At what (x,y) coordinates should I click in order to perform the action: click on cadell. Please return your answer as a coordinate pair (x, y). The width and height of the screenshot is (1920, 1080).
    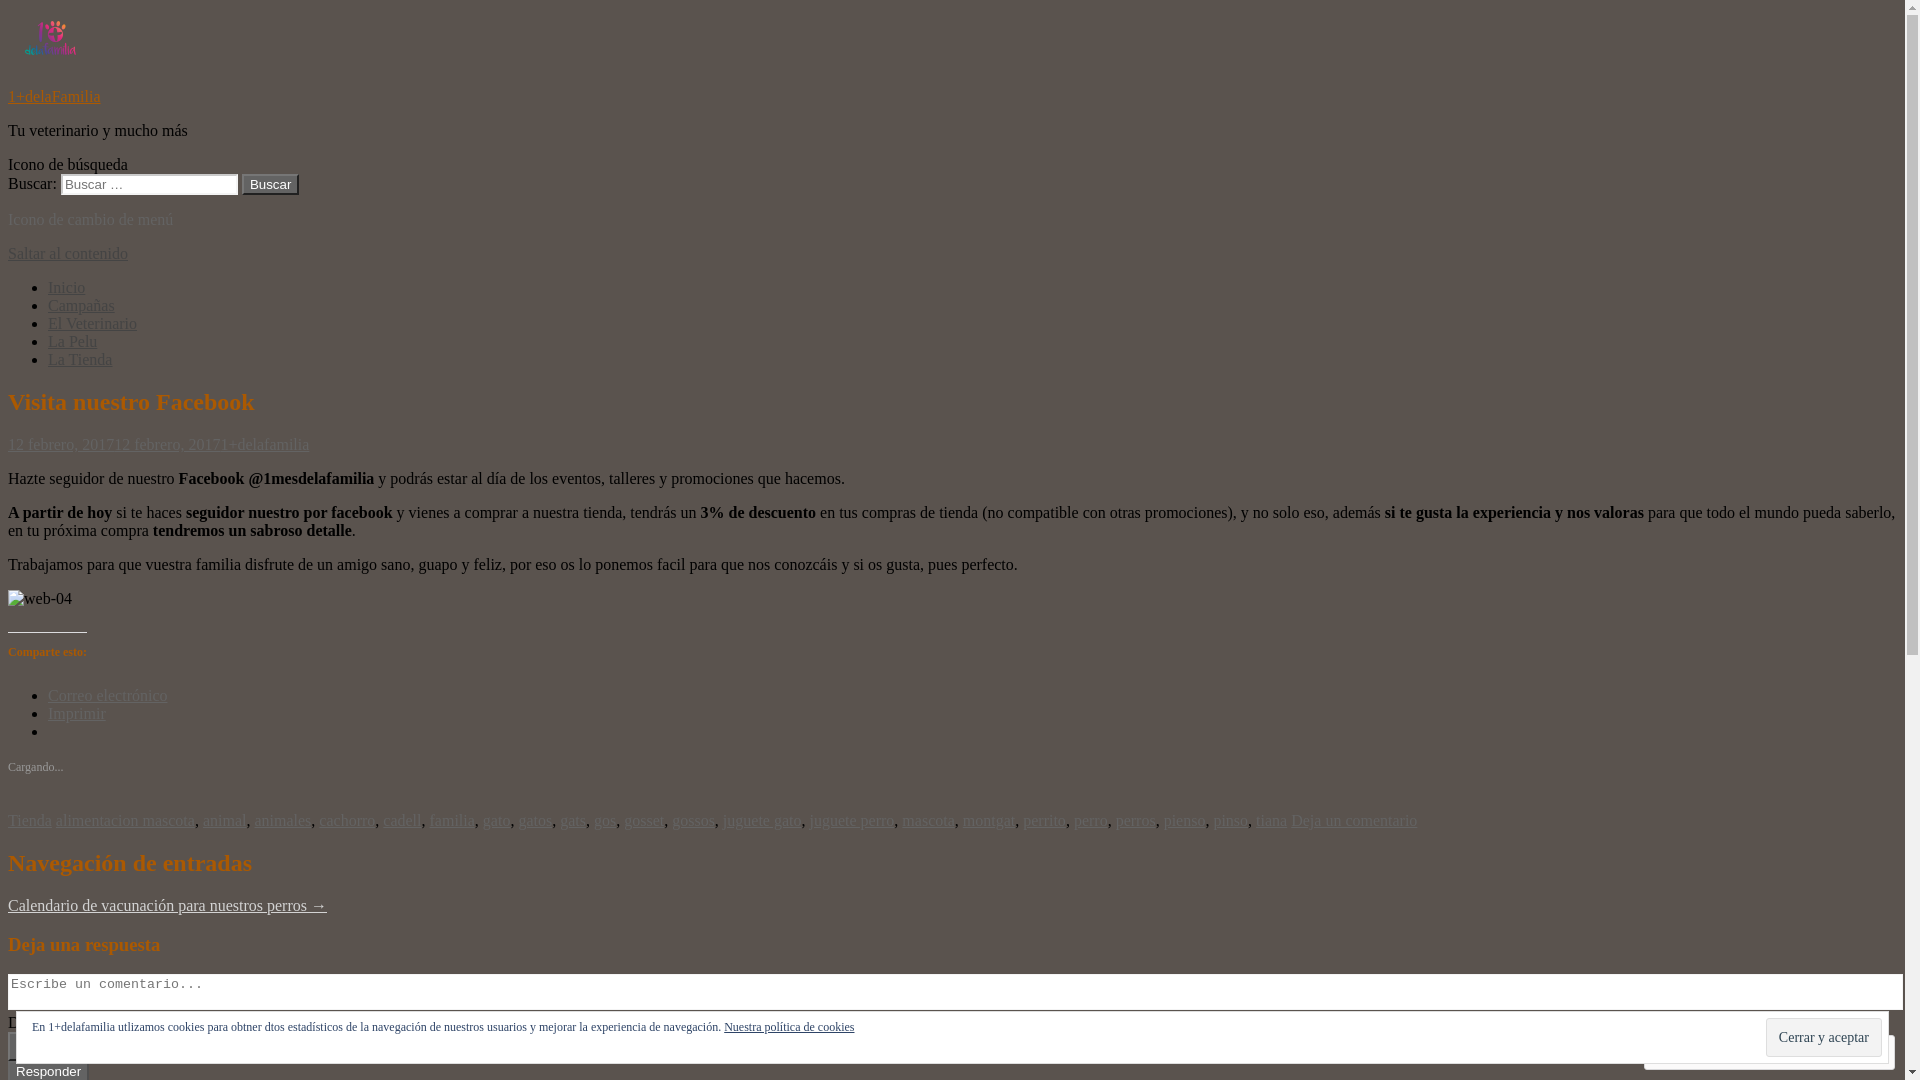
    Looking at the image, I should click on (402, 820).